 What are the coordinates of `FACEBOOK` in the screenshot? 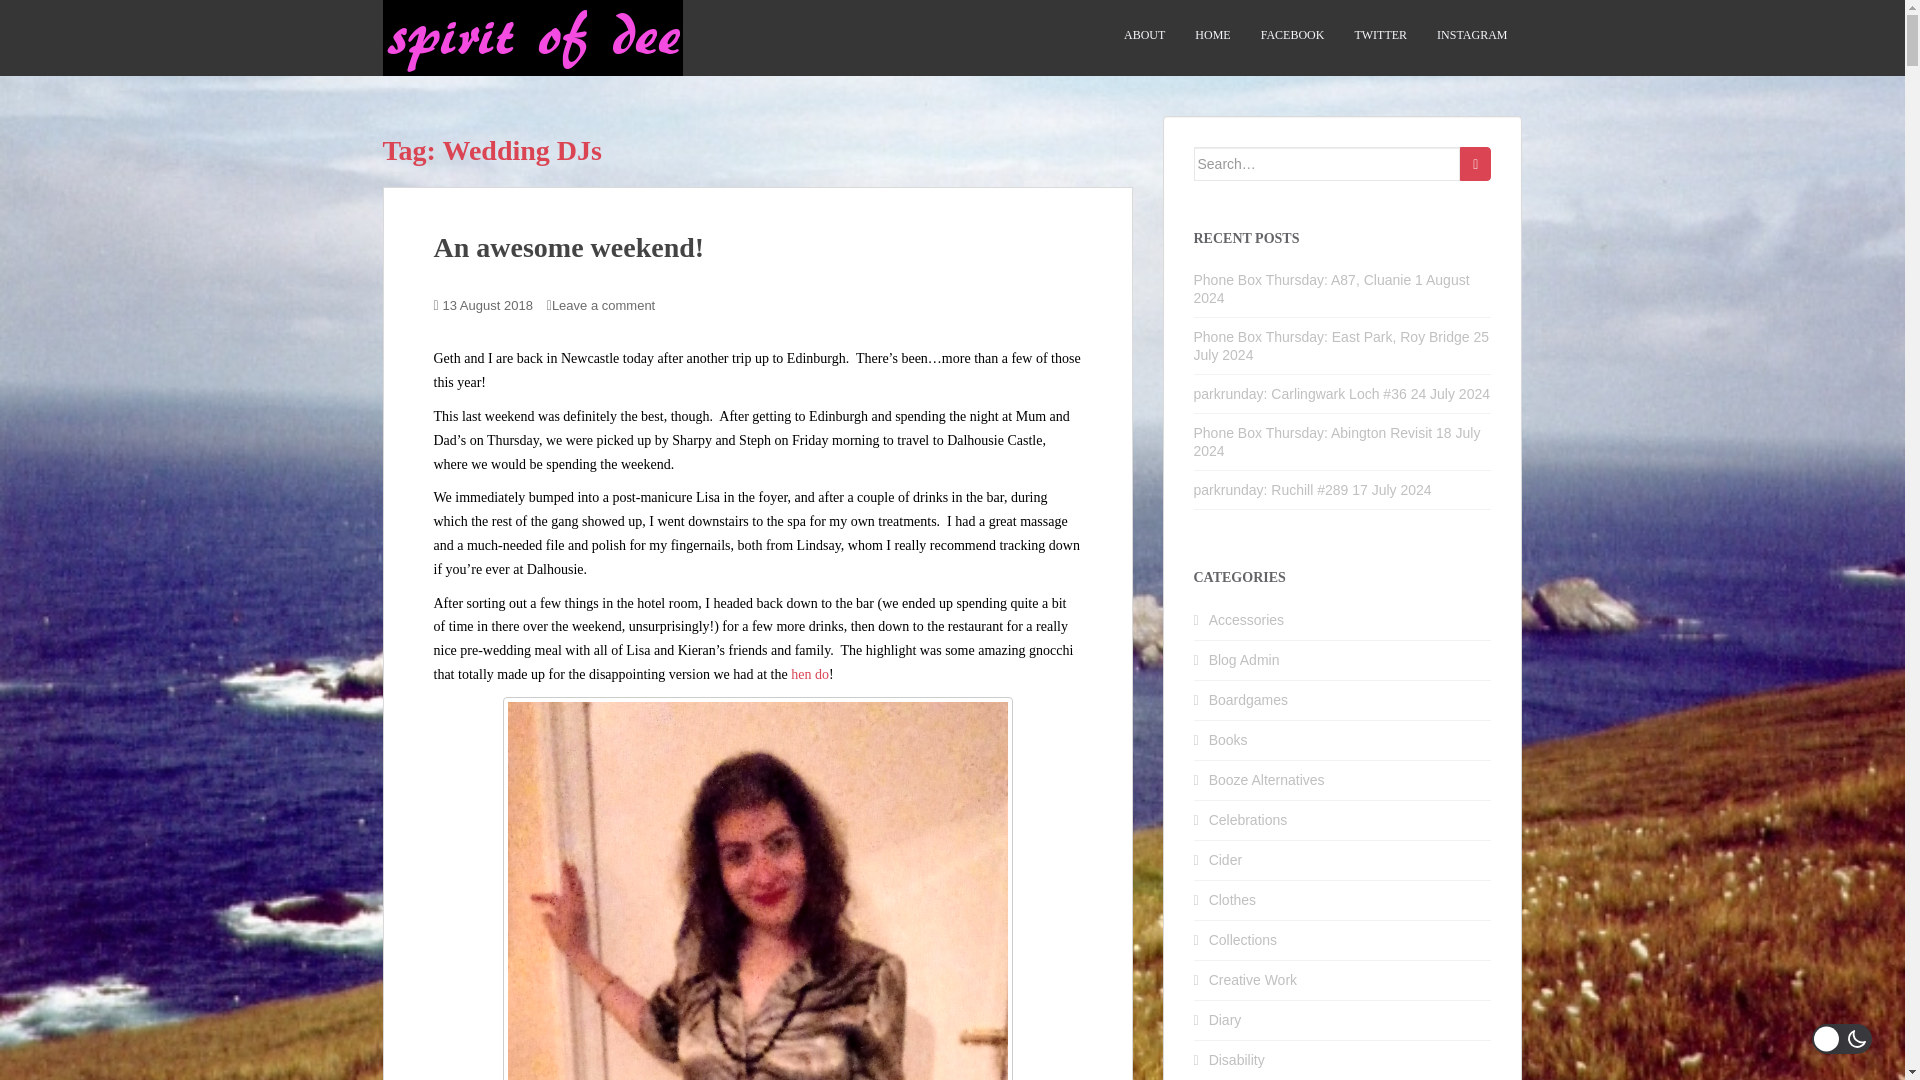 It's located at (1292, 35).